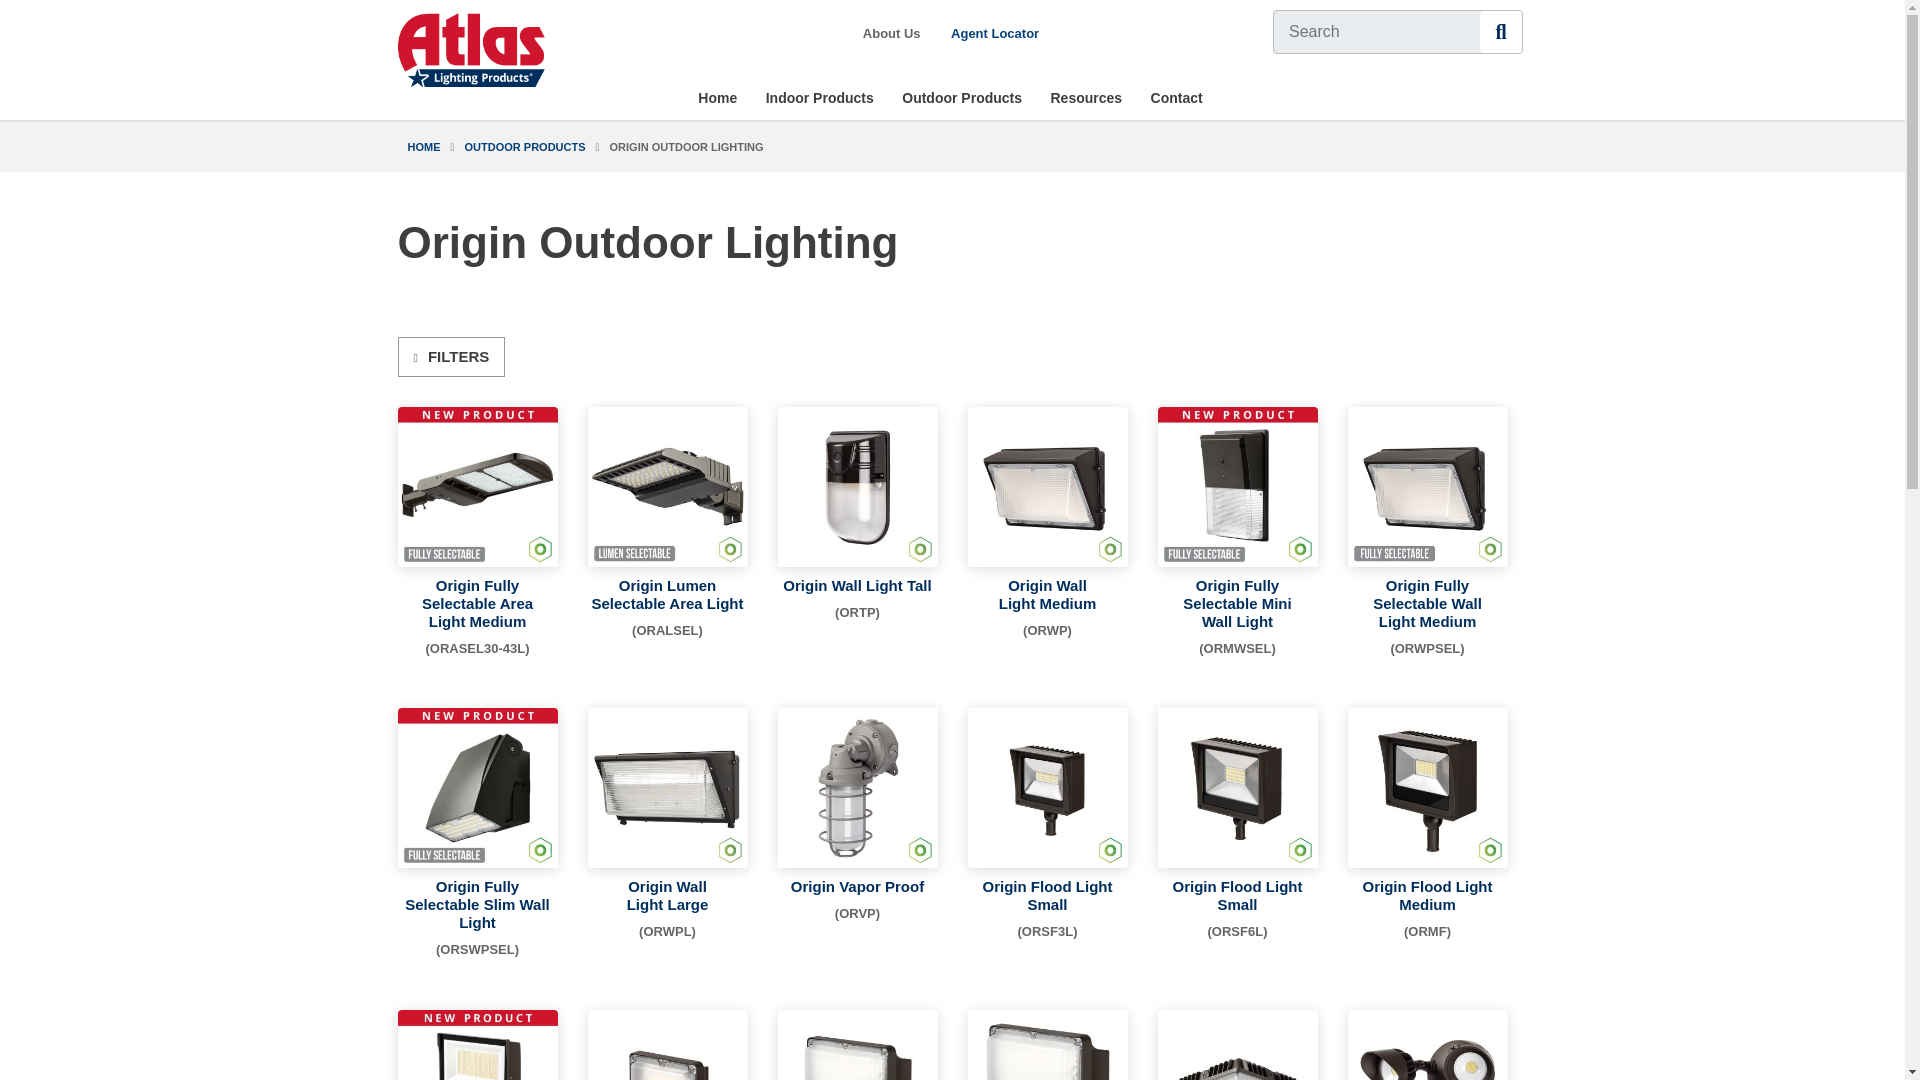  Describe the element at coordinates (1501, 31) in the screenshot. I see `Search` at that location.